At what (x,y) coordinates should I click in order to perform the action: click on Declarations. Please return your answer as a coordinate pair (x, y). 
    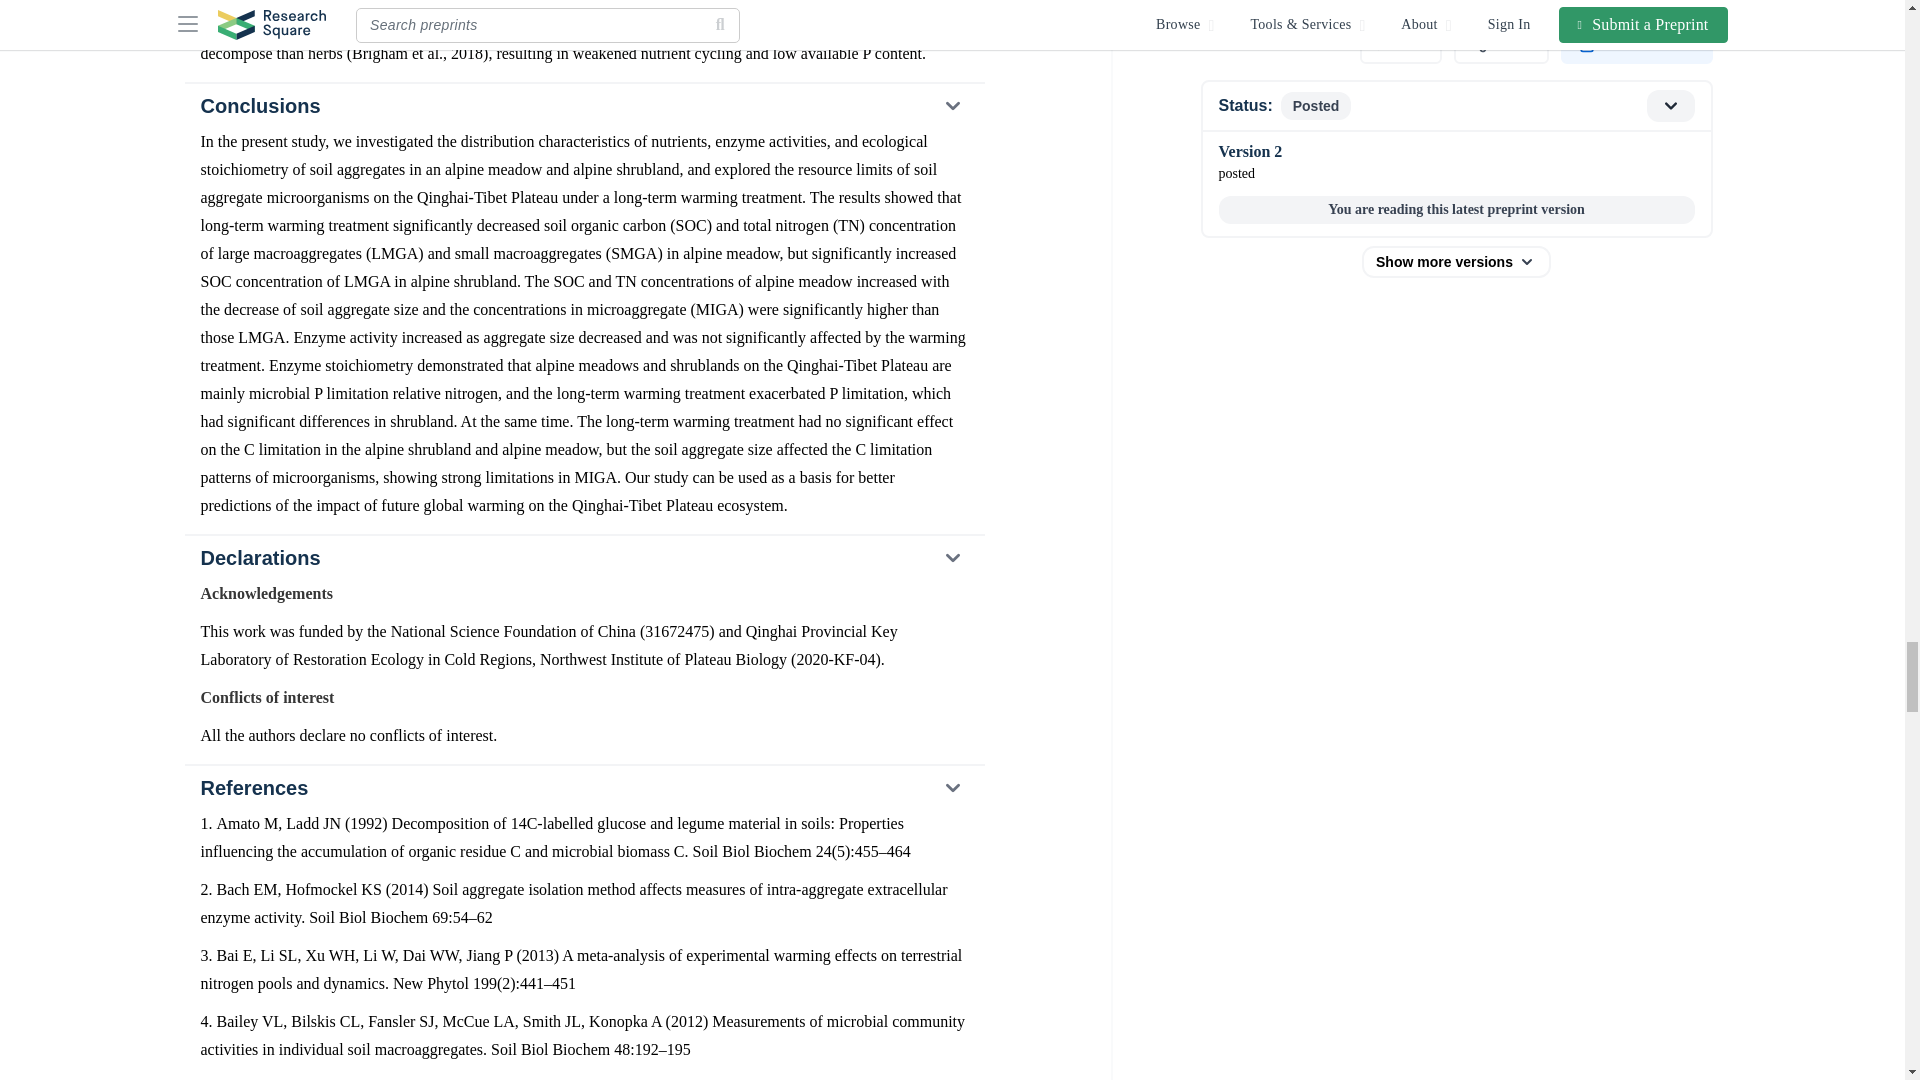
    Looking at the image, I should click on (583, 557).